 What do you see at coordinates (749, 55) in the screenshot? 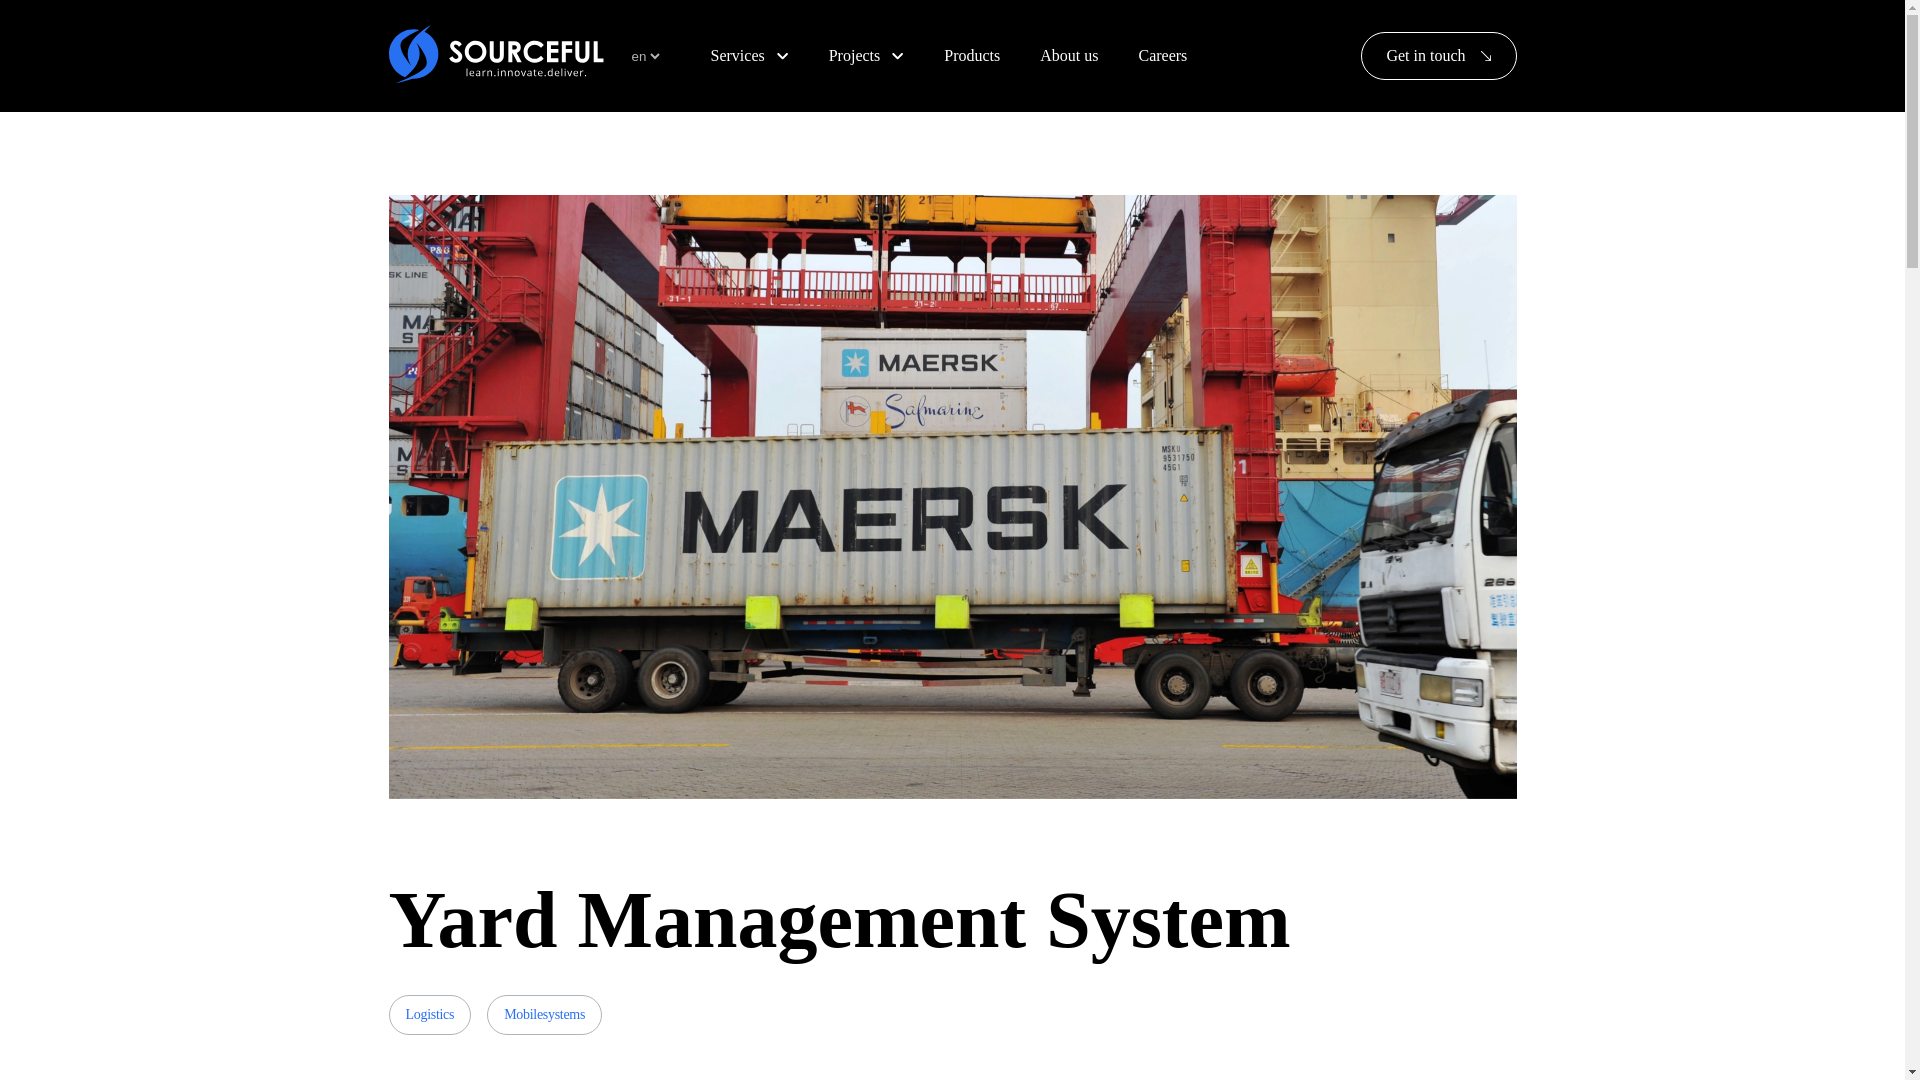
I see `Services` at bounding box center [749, 55].